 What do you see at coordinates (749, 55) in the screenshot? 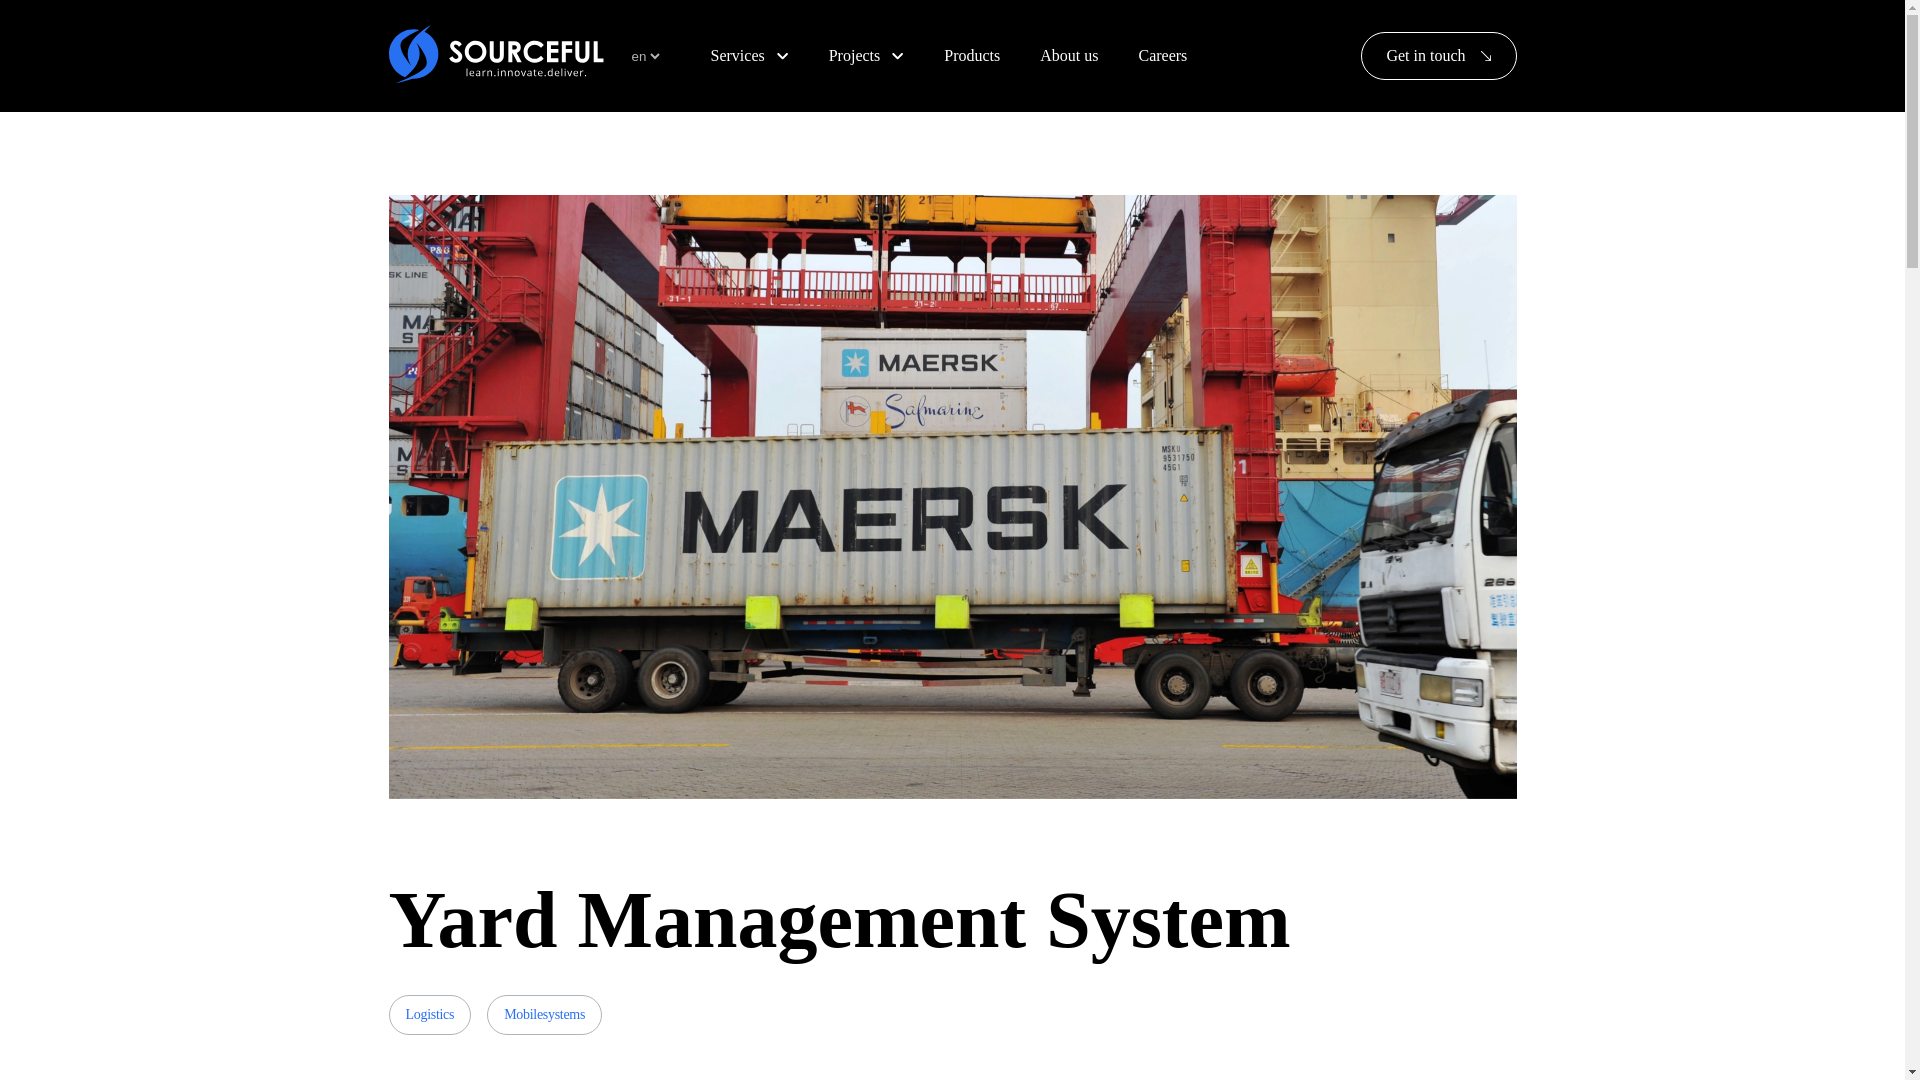
I see `Services` at bounding box center [749, 55].